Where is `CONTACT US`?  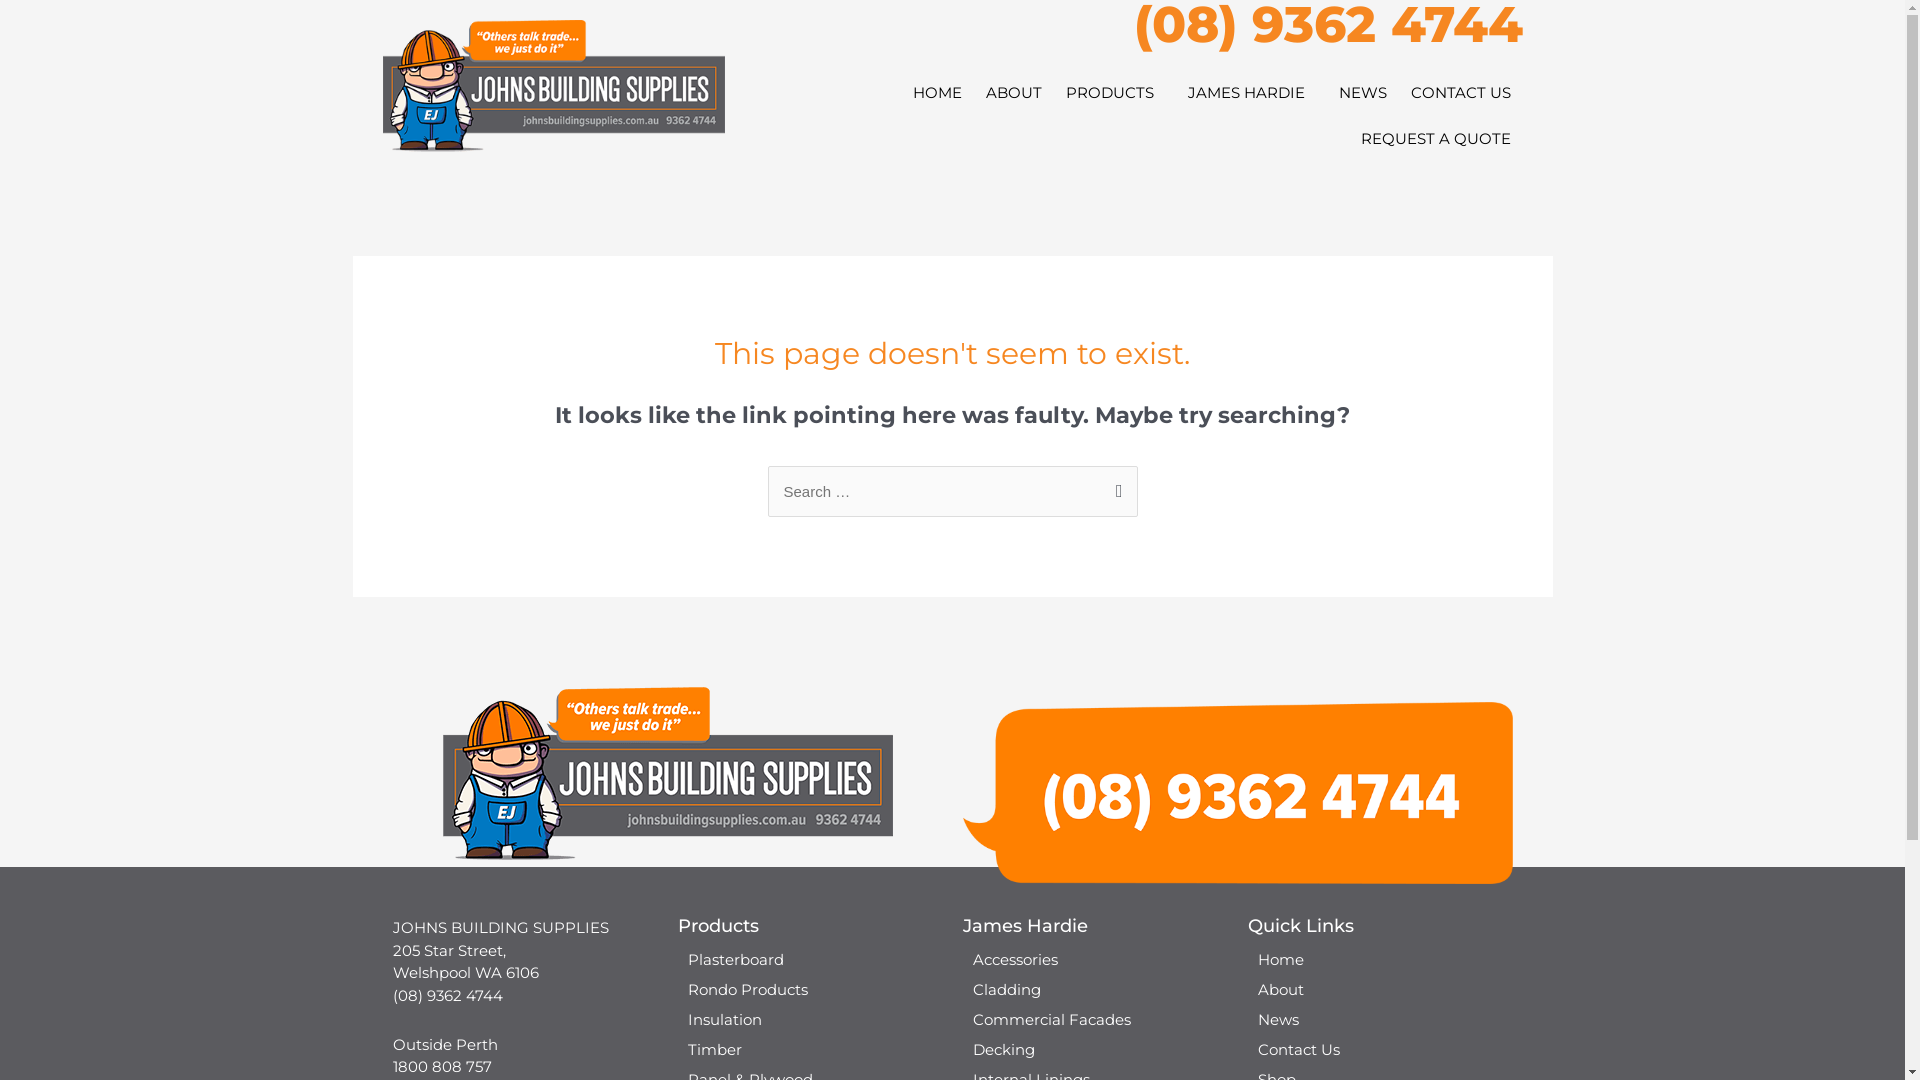 CONTACT US is located at coordinates (1460, 93).